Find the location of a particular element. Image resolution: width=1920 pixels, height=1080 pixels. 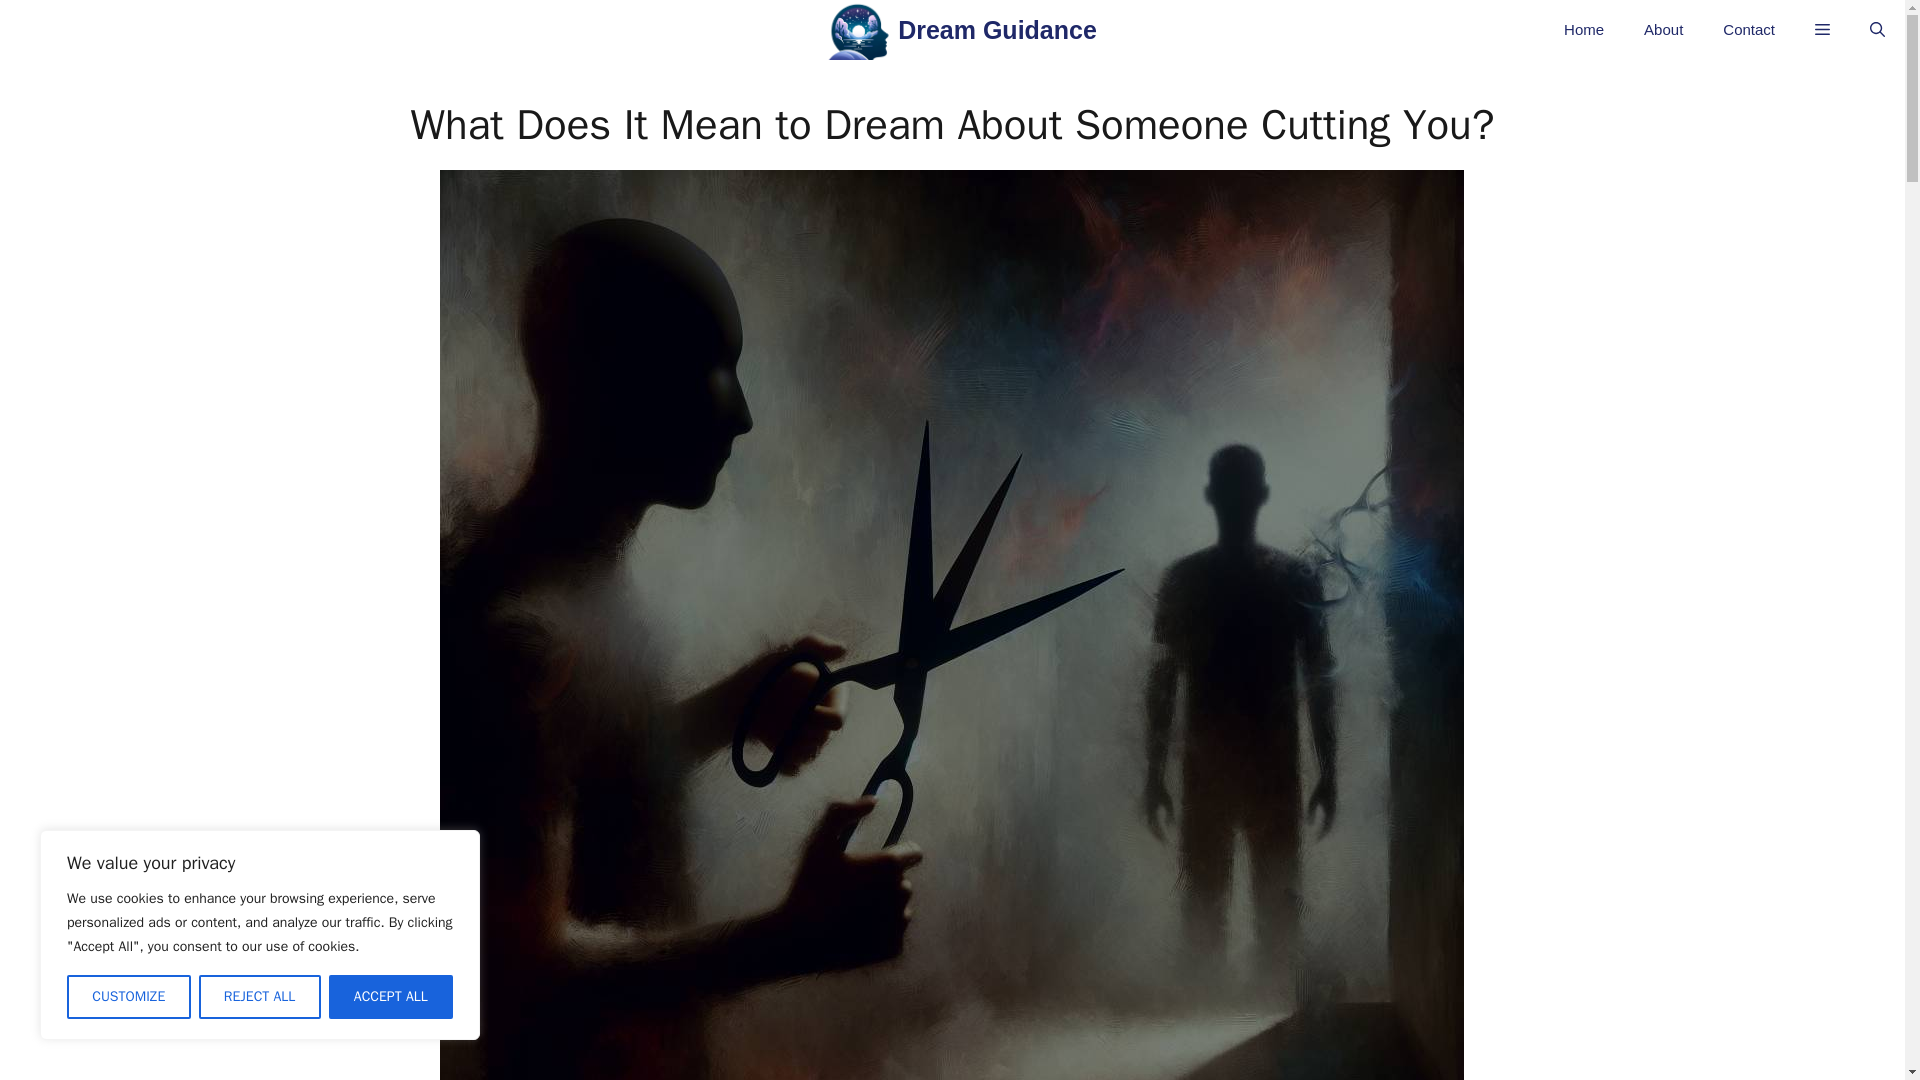

Contact is located at coordinates (1749, 30).